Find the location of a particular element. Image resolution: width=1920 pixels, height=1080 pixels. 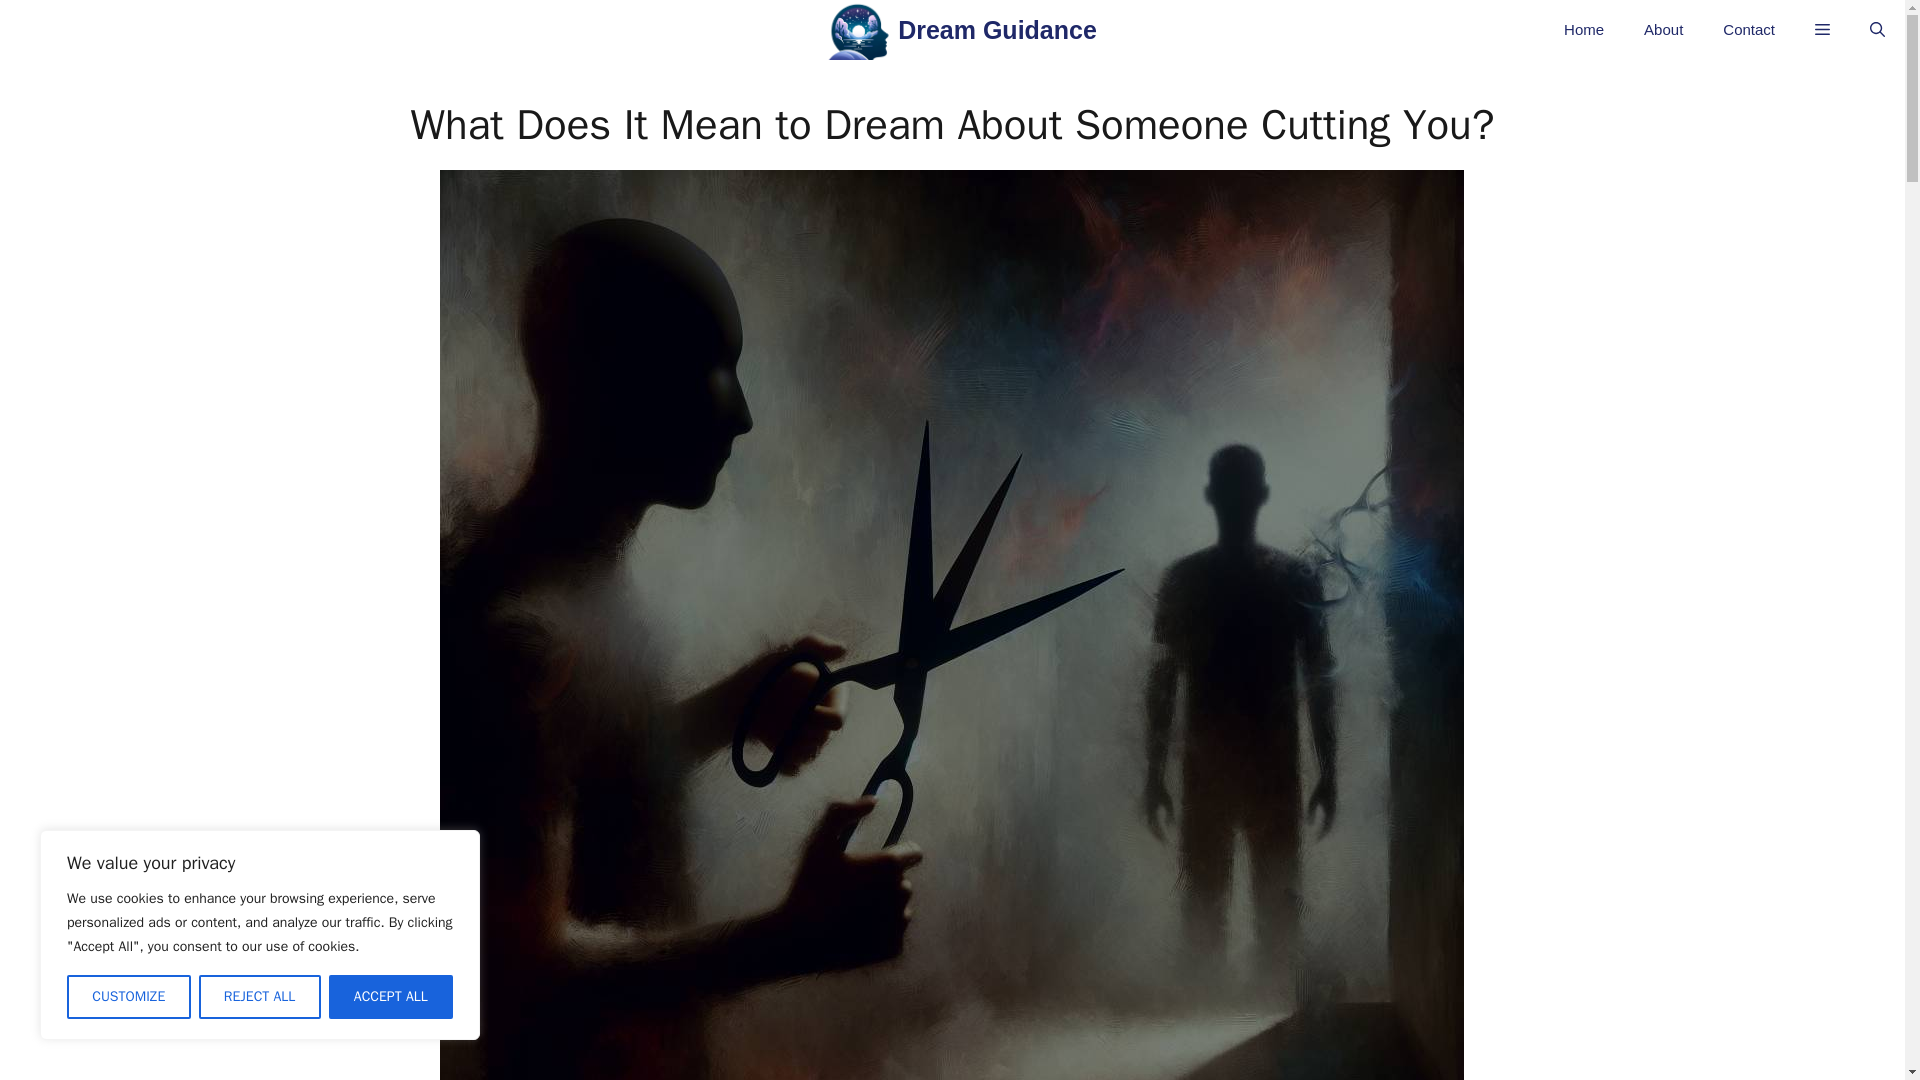

Contact is located at coordinates (1749, 30).